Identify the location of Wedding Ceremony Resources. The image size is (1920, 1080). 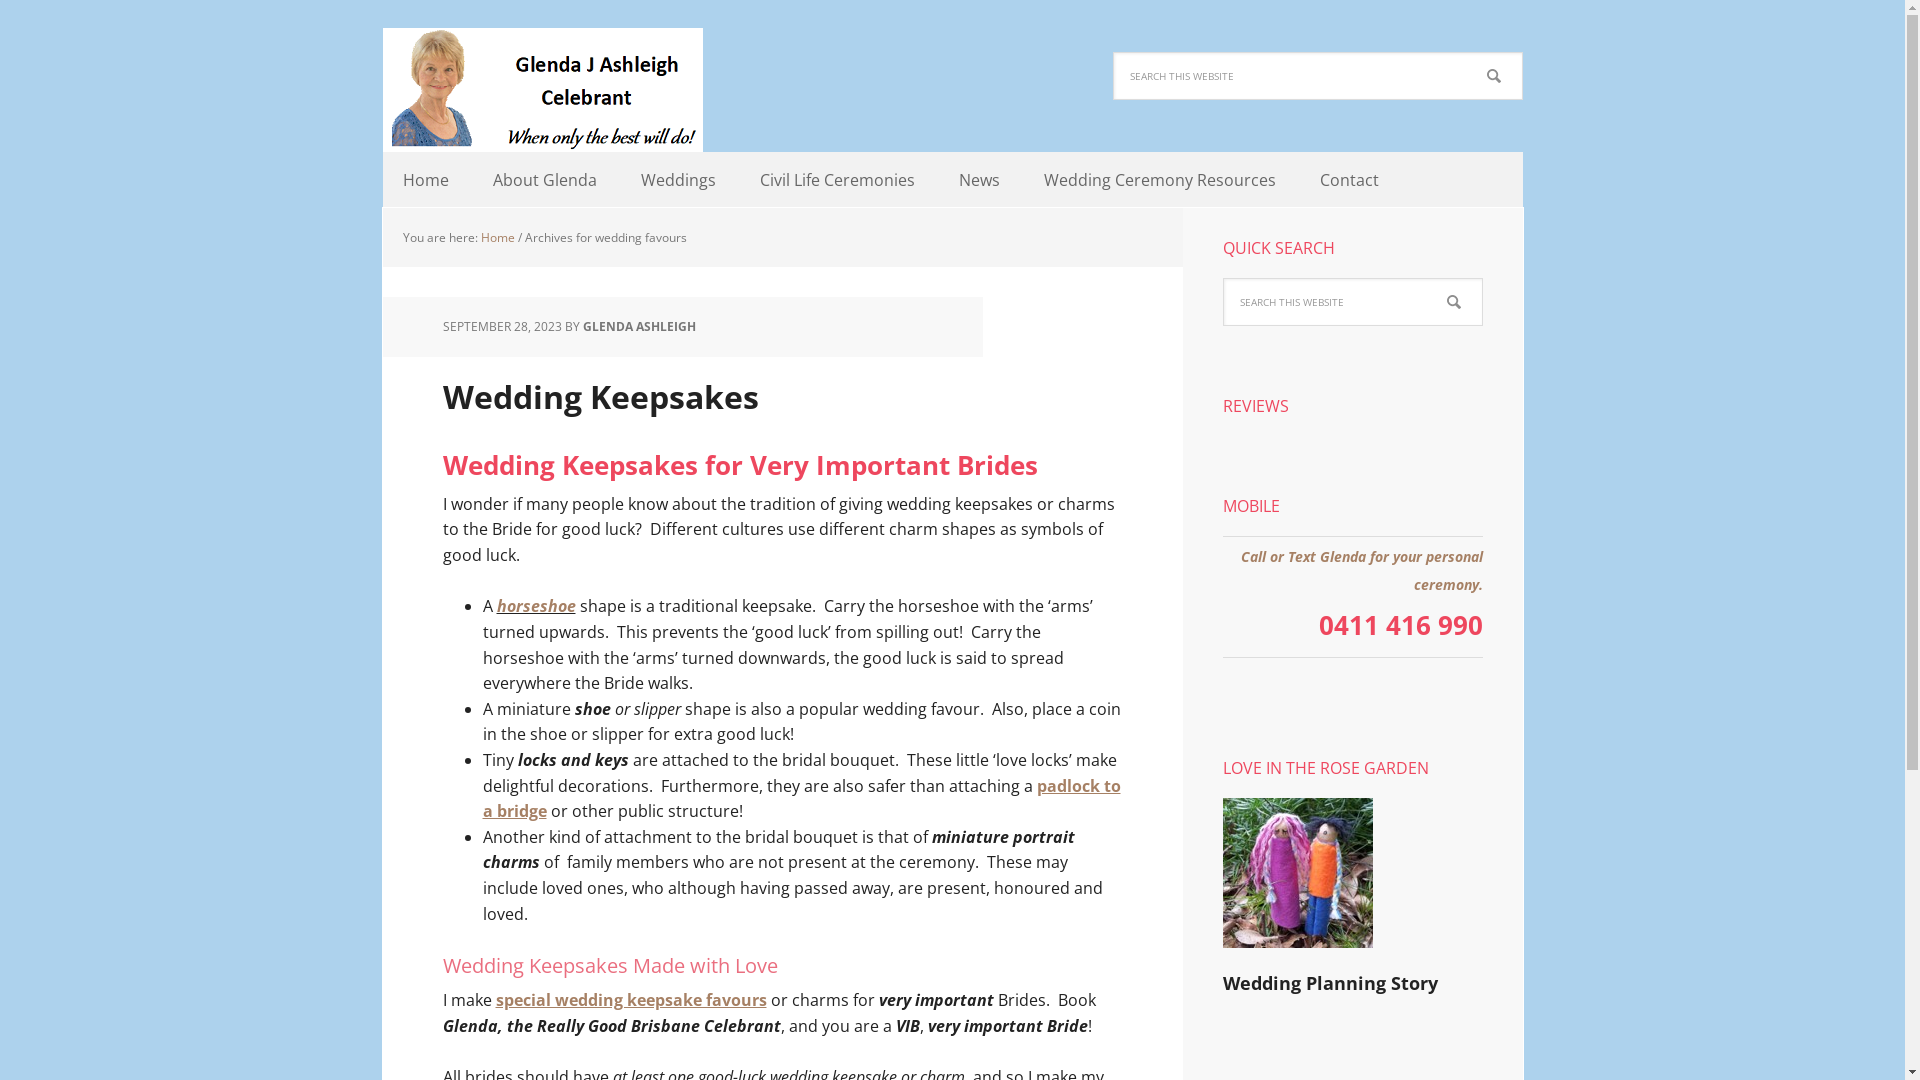
(1160, 180).